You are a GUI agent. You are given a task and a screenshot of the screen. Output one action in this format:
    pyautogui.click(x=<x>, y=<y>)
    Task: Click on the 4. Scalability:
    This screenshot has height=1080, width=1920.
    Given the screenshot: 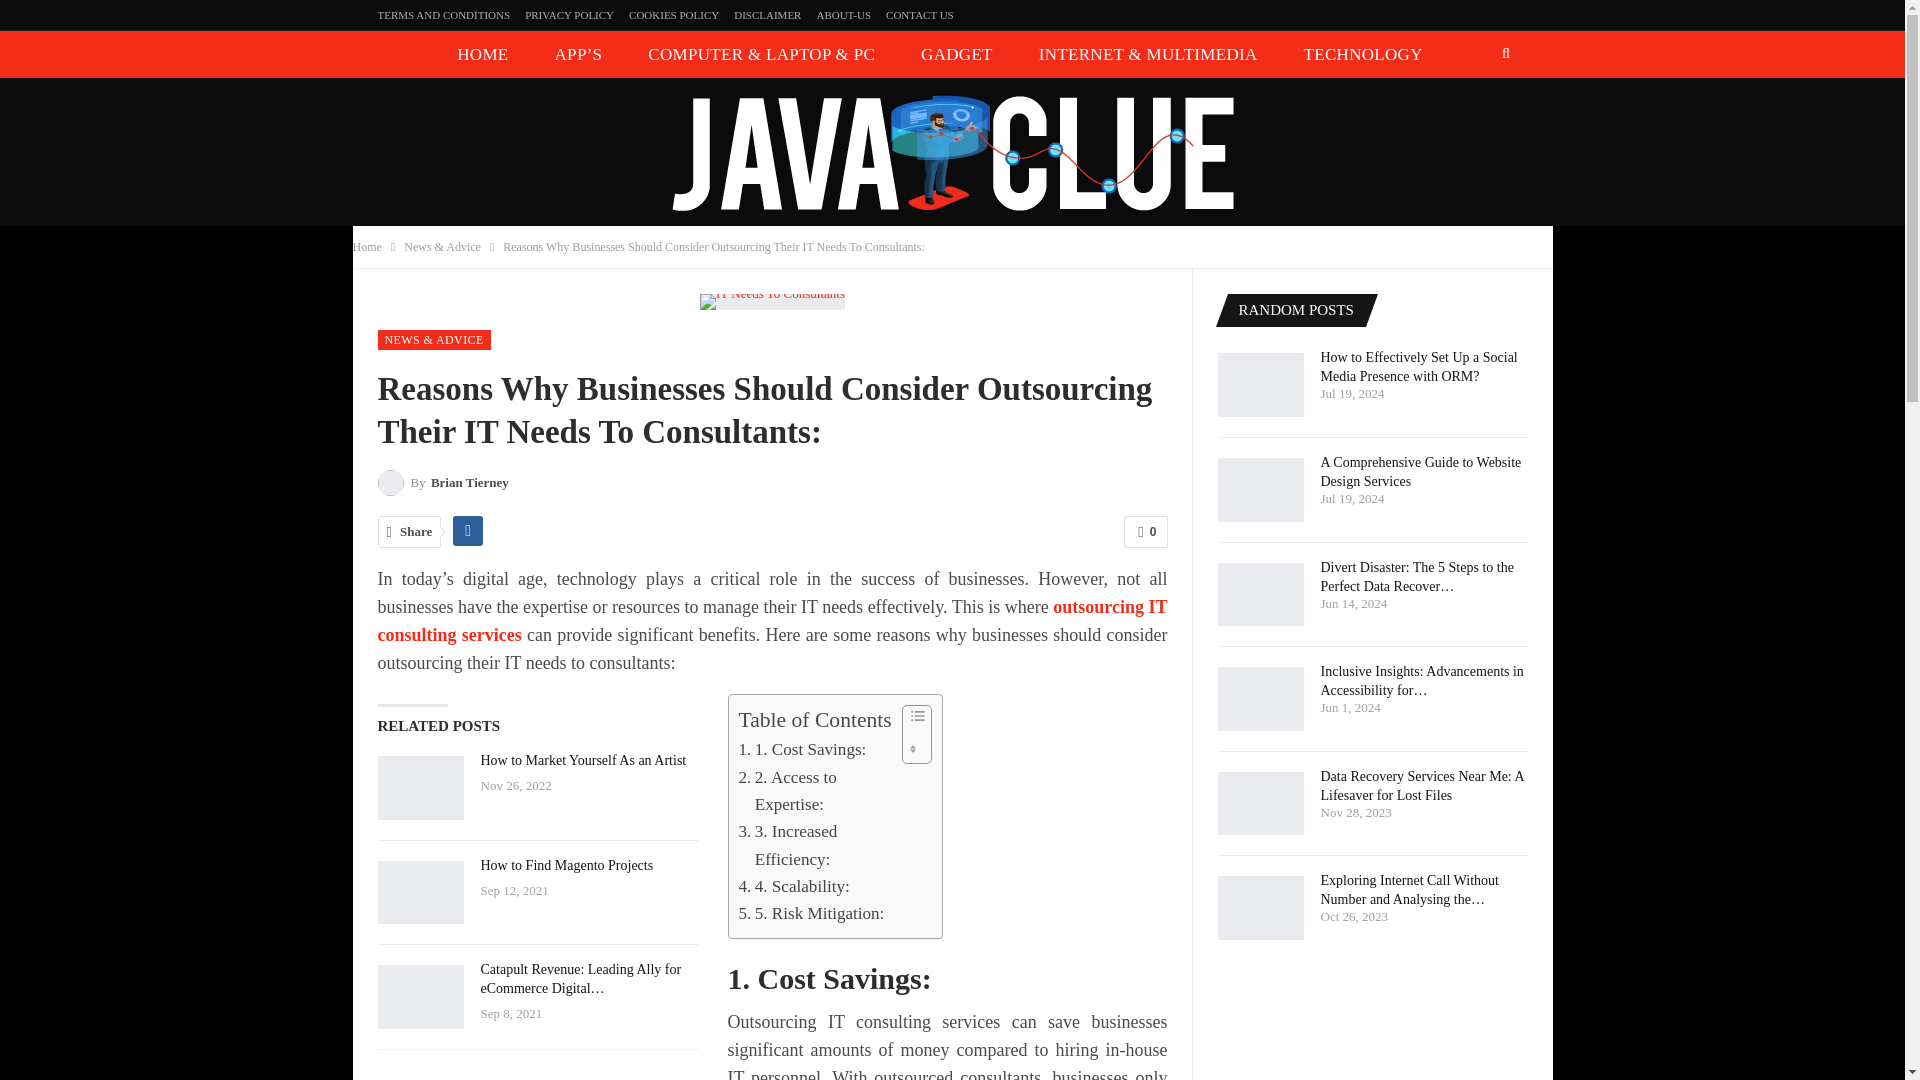 What is the action you would take?
    pyautogui.click(x=792, y=886)
    